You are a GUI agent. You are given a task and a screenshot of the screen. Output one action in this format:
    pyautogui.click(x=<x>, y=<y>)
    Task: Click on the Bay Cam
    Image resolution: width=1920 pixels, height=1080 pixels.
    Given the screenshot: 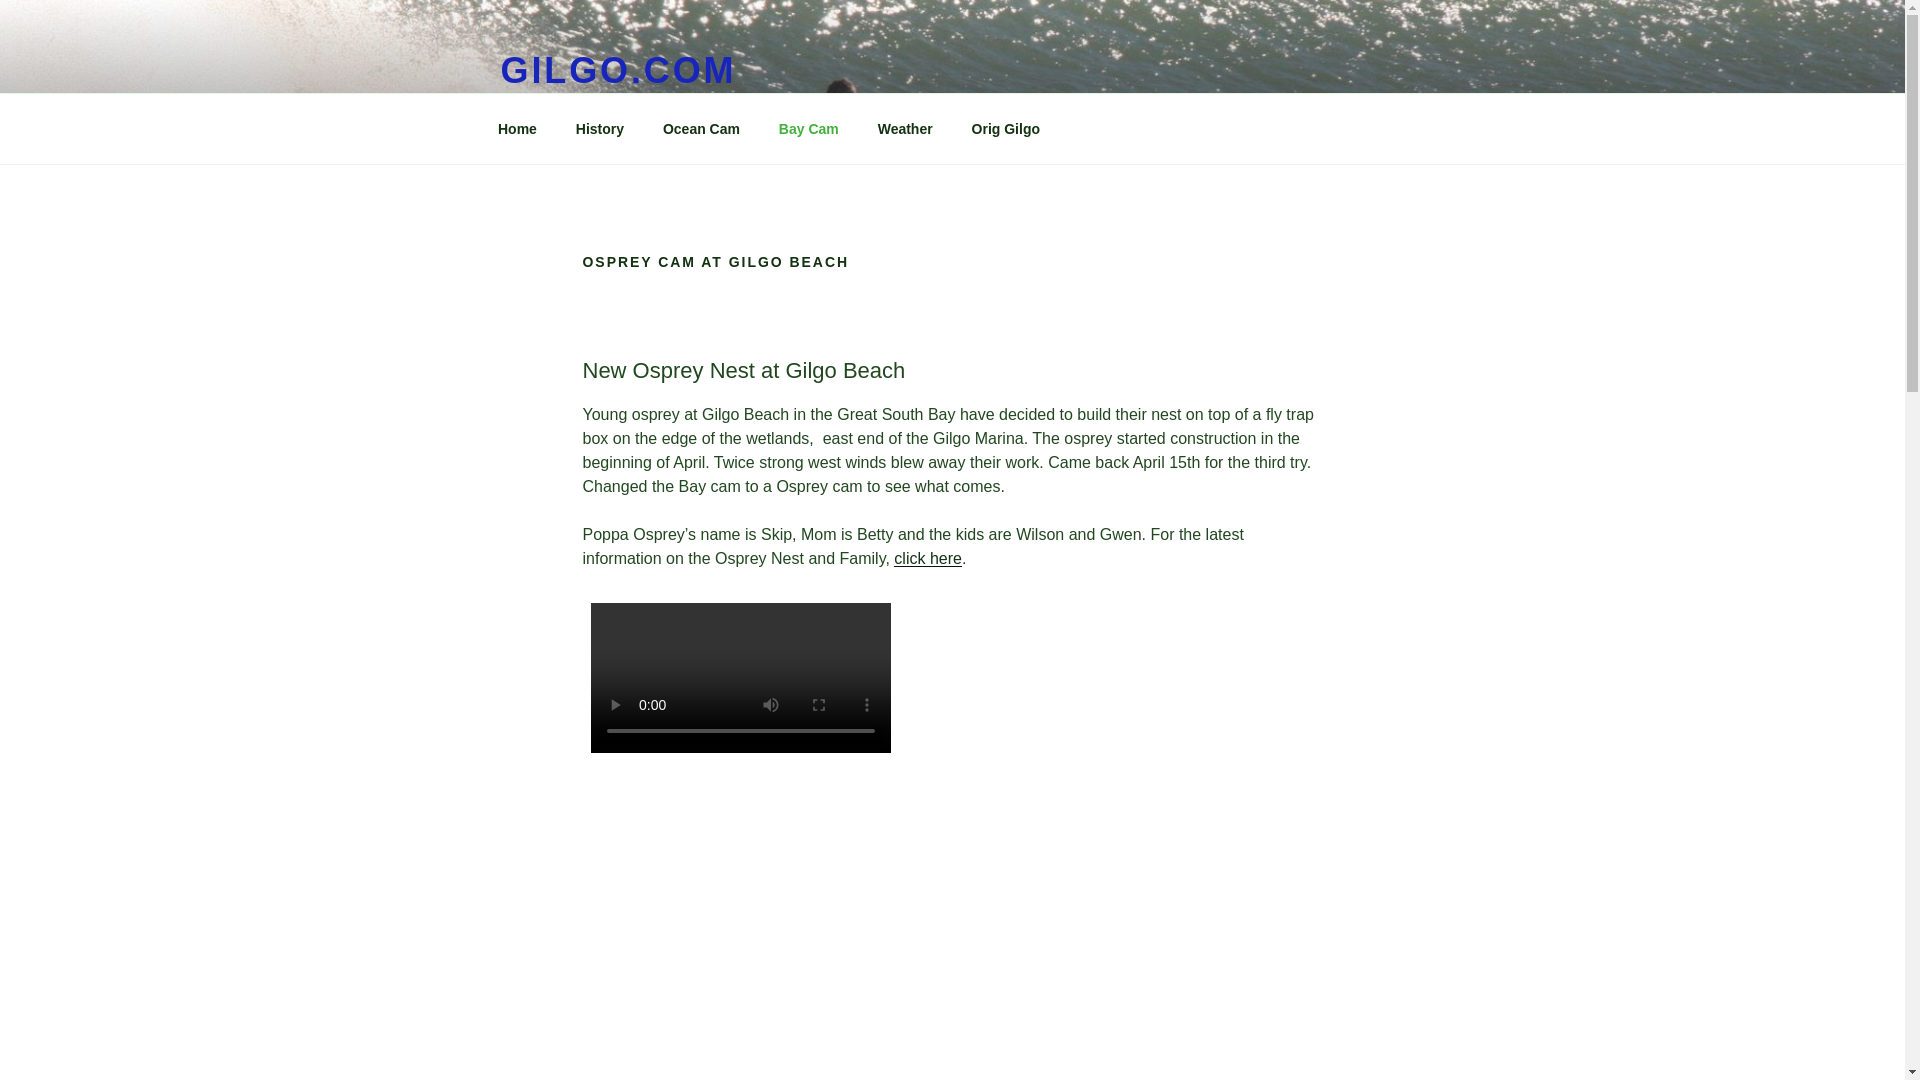 What is the action you would take?
    pyautogui.click(x=808, y=128)
    